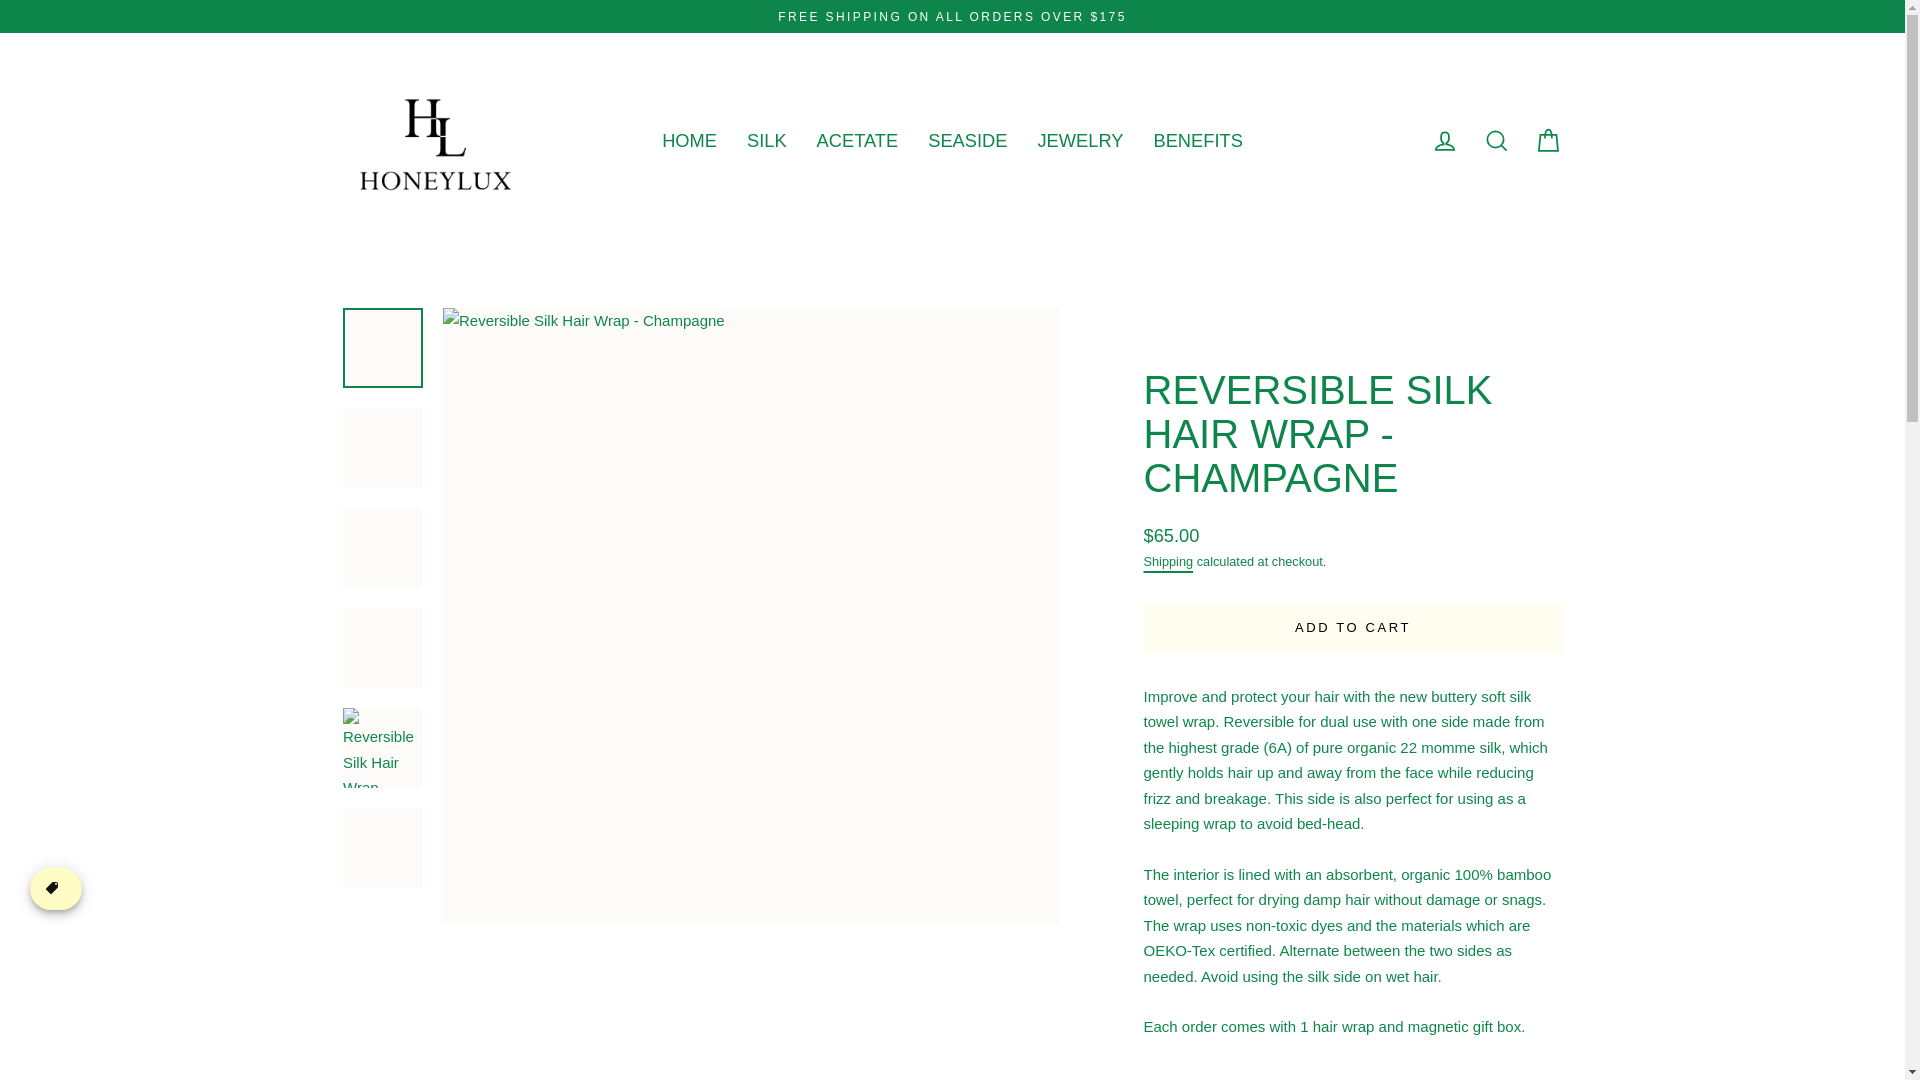 The width and height of the screenshot is (1920, 1080). What do you see at coordinates (689, 140) in the screenshot?
I see `HOME` at bounding box center [689, 140].